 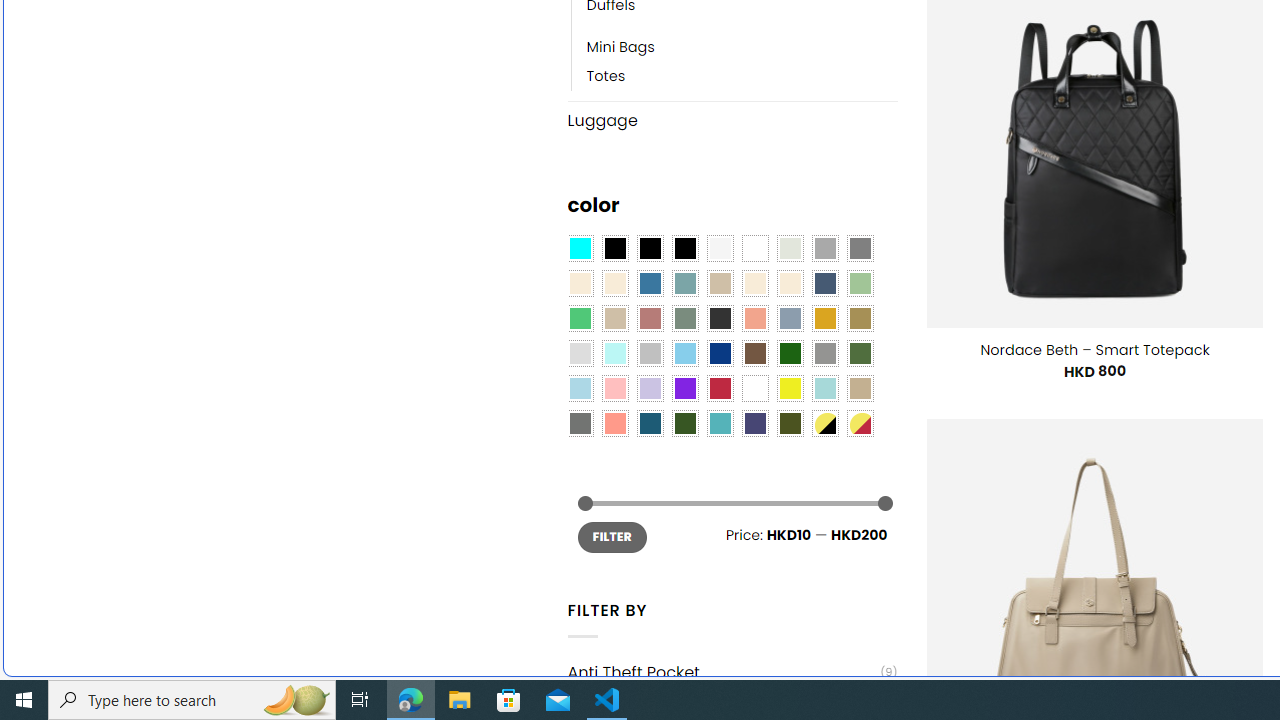 What do you see at coordinates (724, 672) in the screenshot?
I see `Anti Theft Pocket` at bounding box center [724, 672].